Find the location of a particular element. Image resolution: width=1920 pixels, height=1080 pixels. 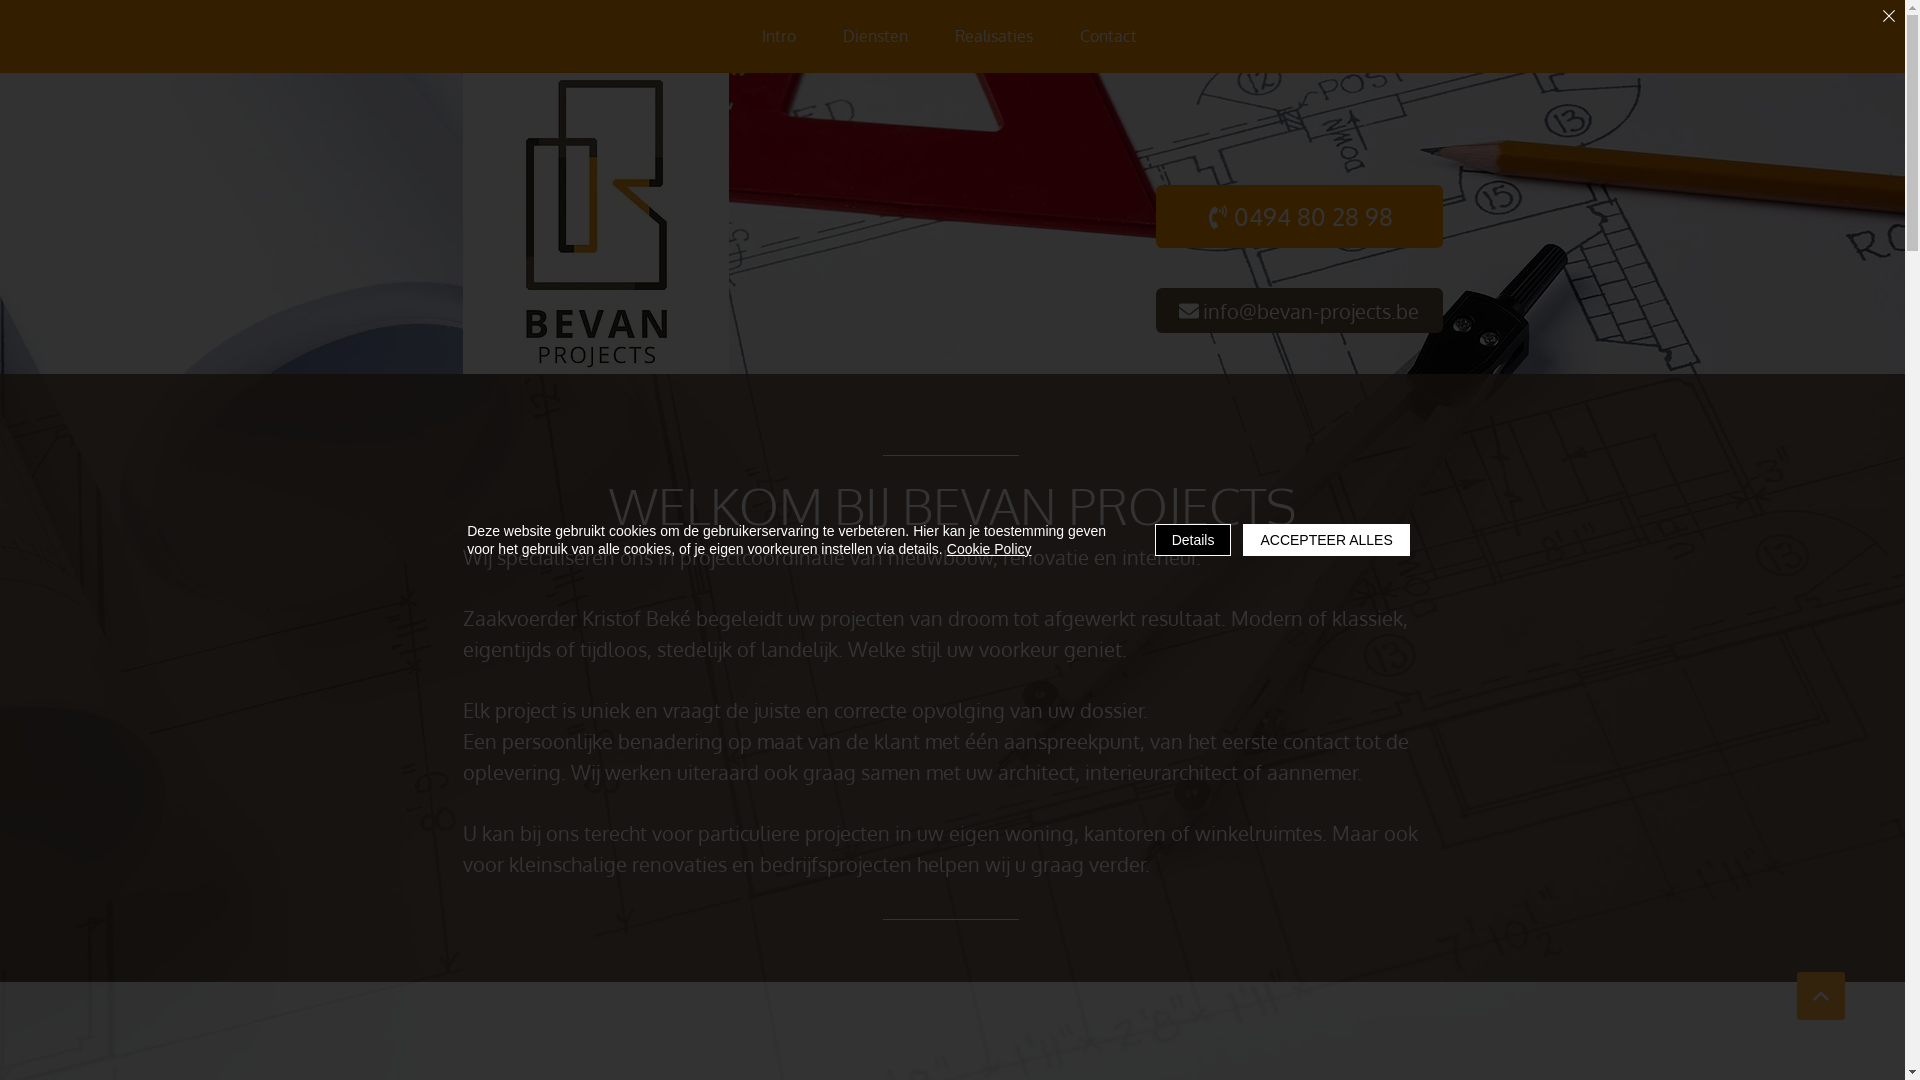

Diensten is located at coordinates (876, 36).